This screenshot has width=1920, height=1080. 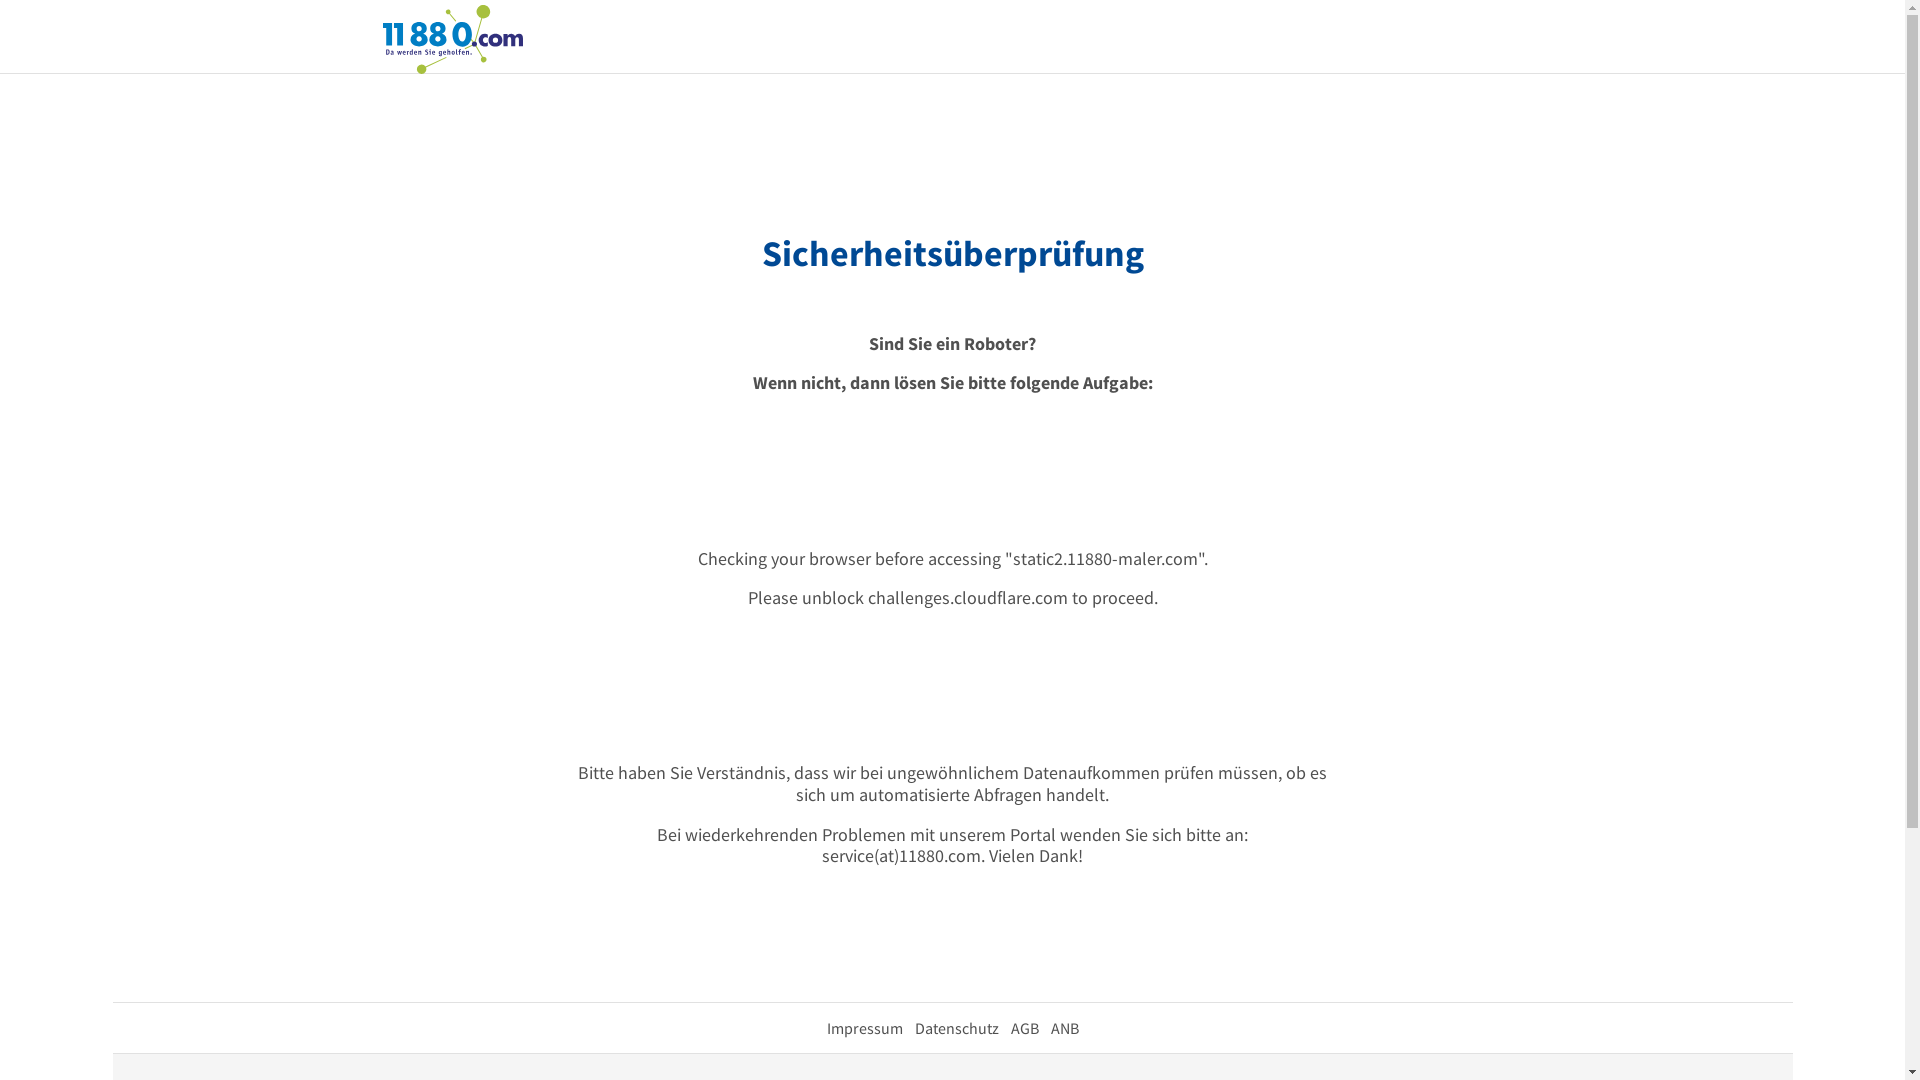 I want to click on AGB, so click(x=1024, y=1028).